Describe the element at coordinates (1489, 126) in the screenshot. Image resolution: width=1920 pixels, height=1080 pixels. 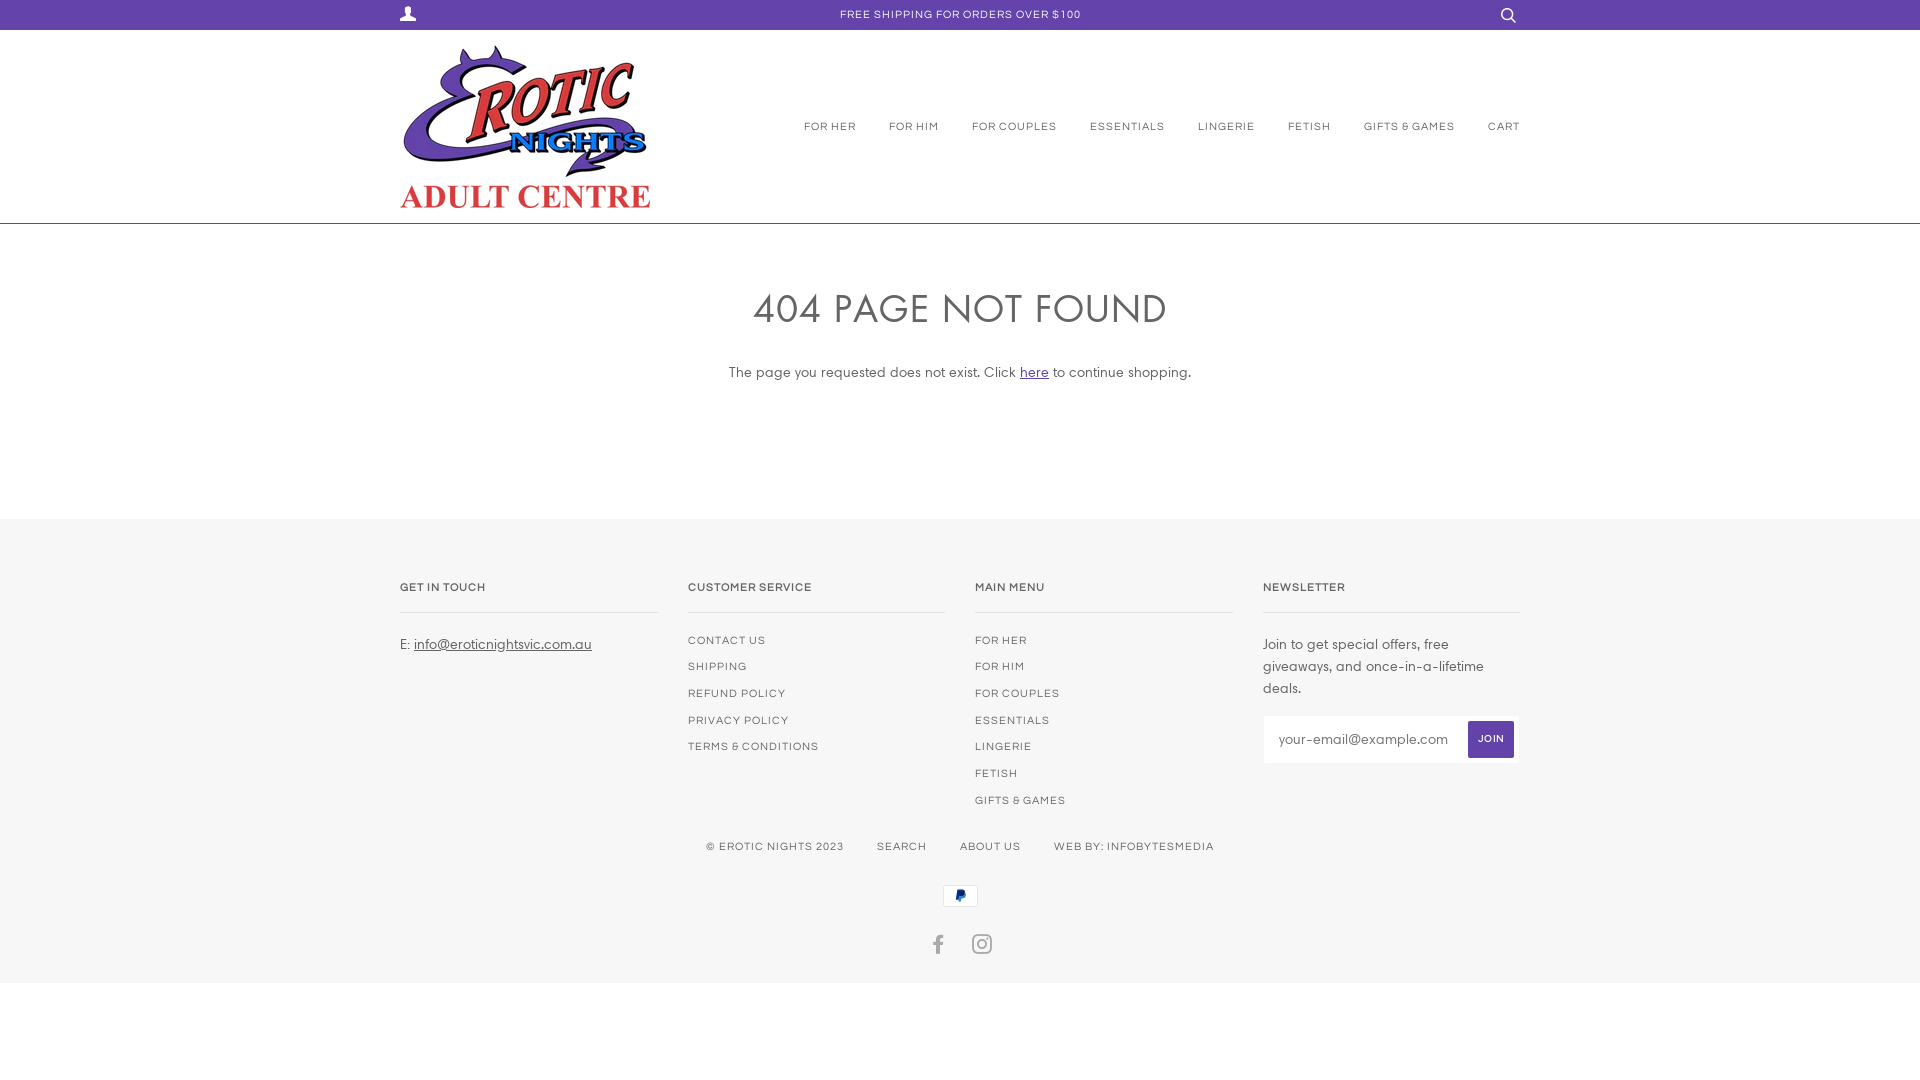
I see `CART` at that location.